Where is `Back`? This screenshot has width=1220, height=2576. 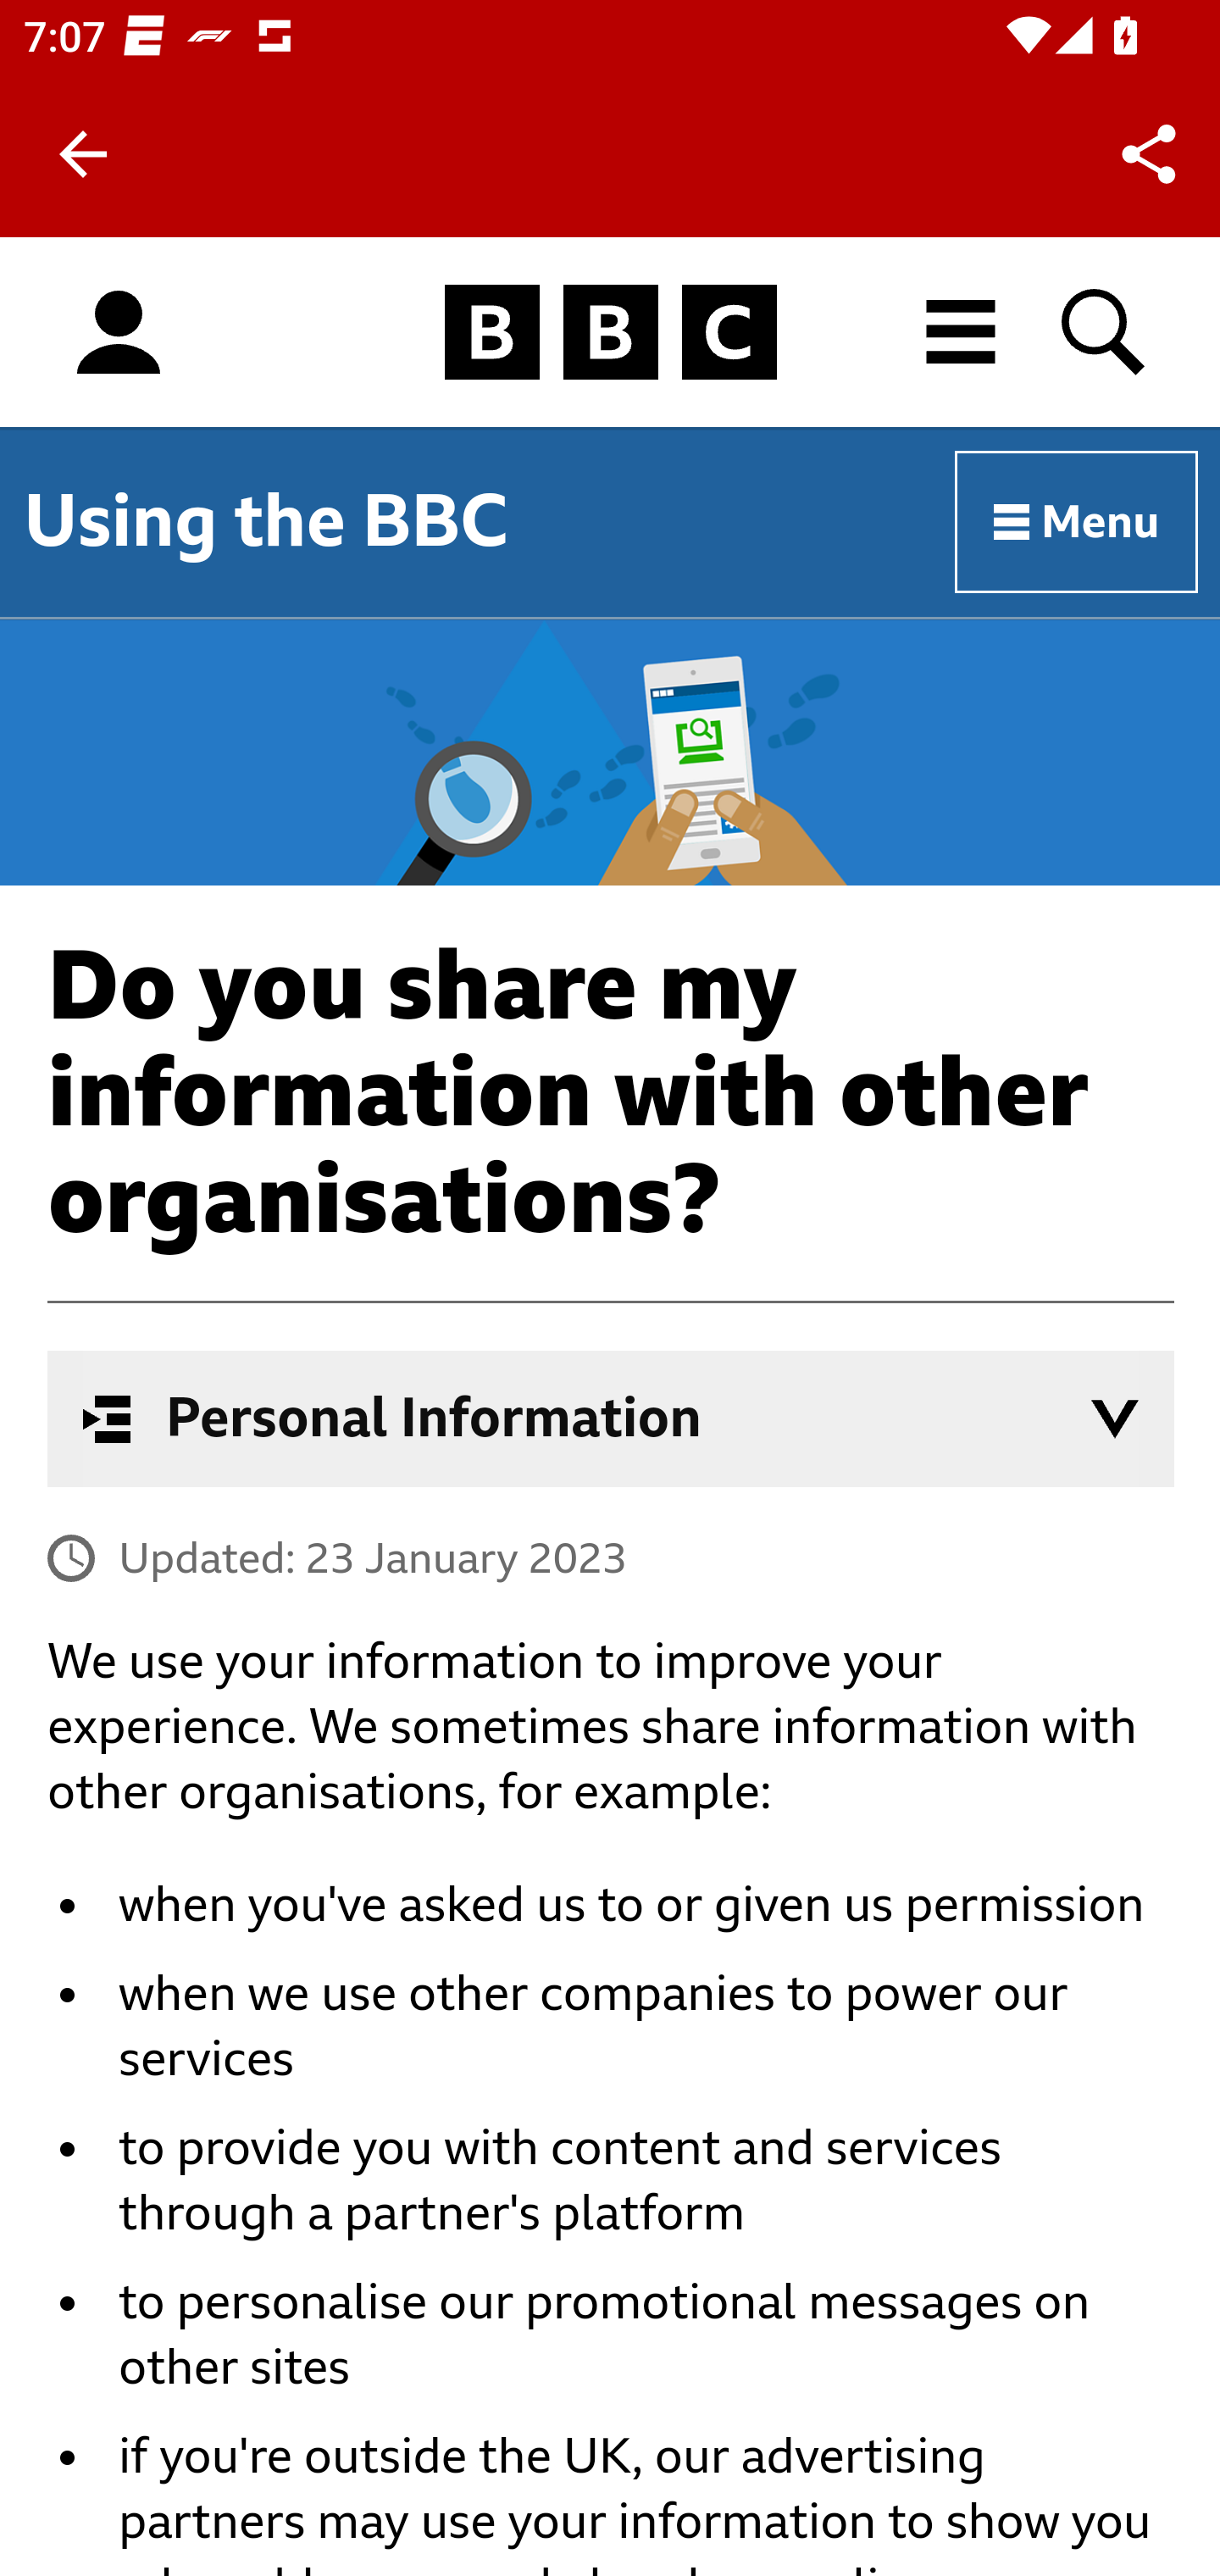 Back is located at coordinates (83, 154).